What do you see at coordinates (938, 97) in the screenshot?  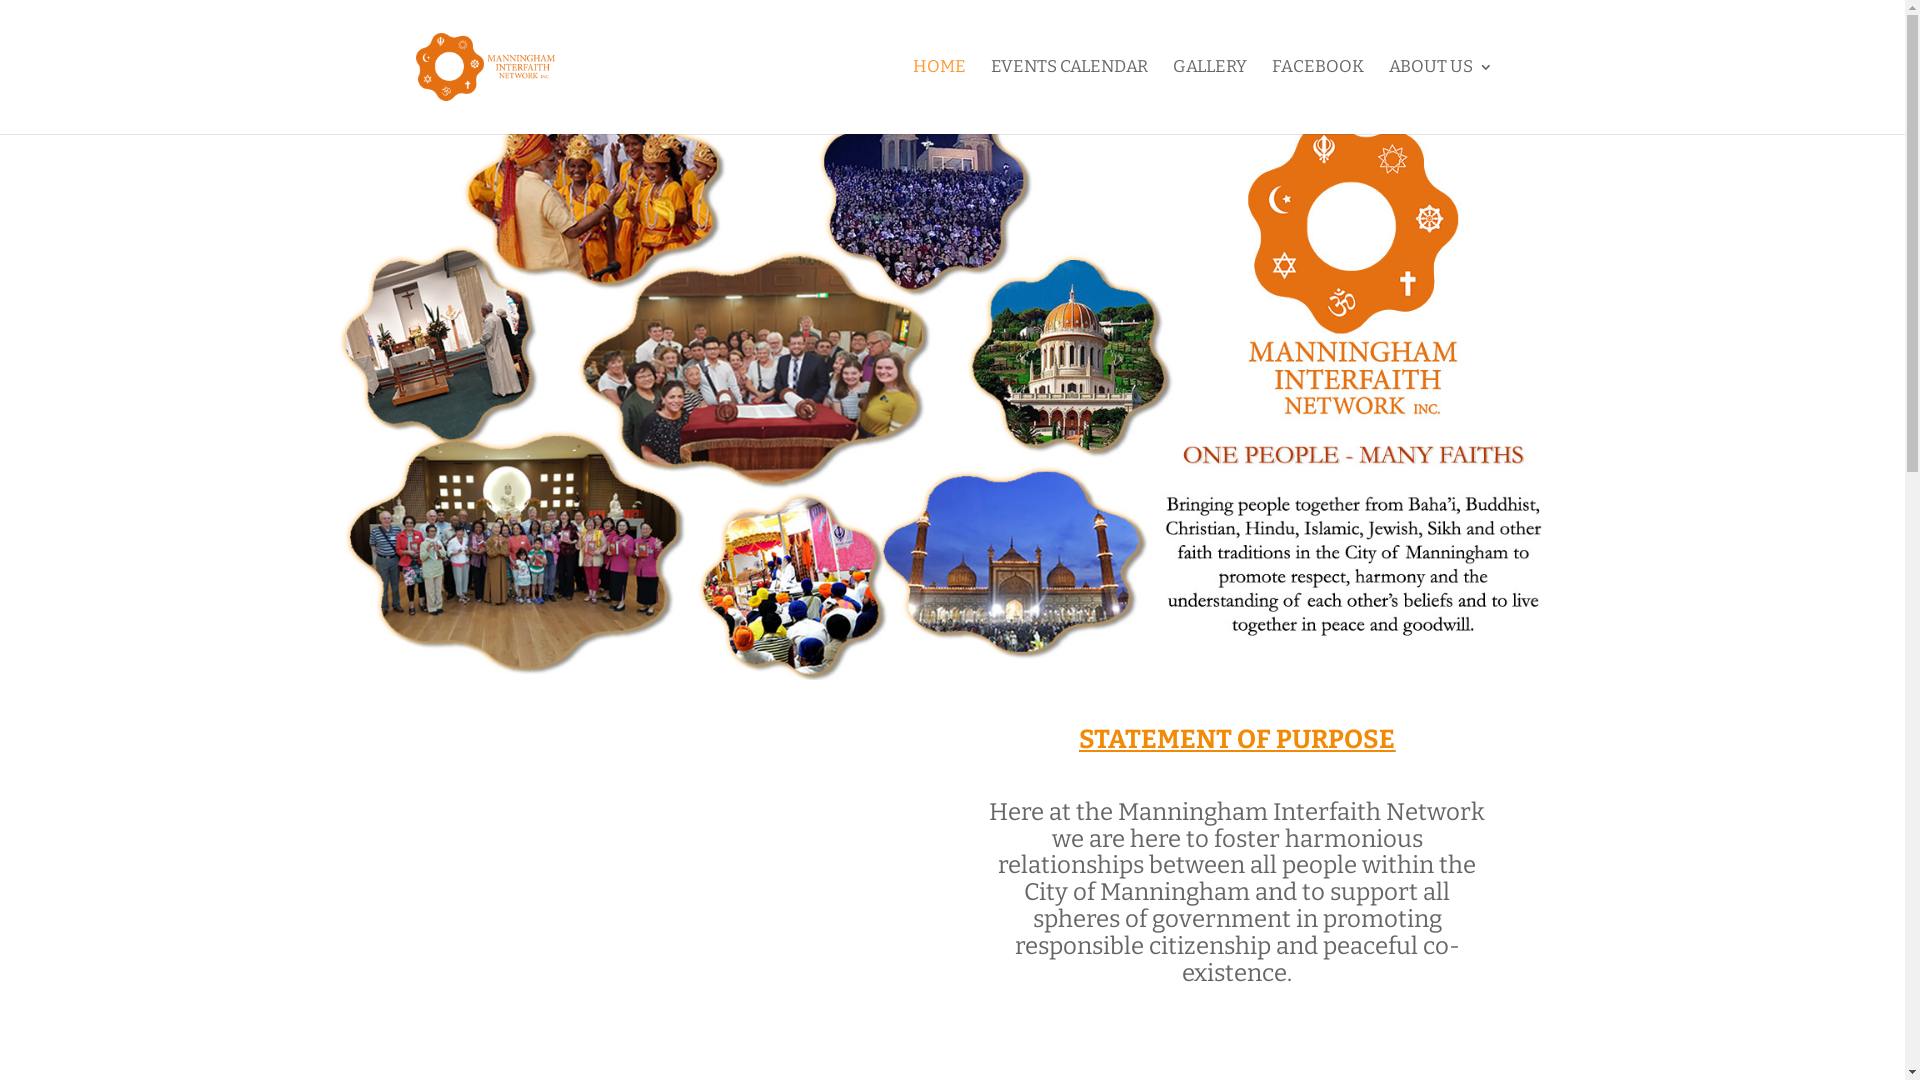 I see `HOME` at bounding box center [938, 97].